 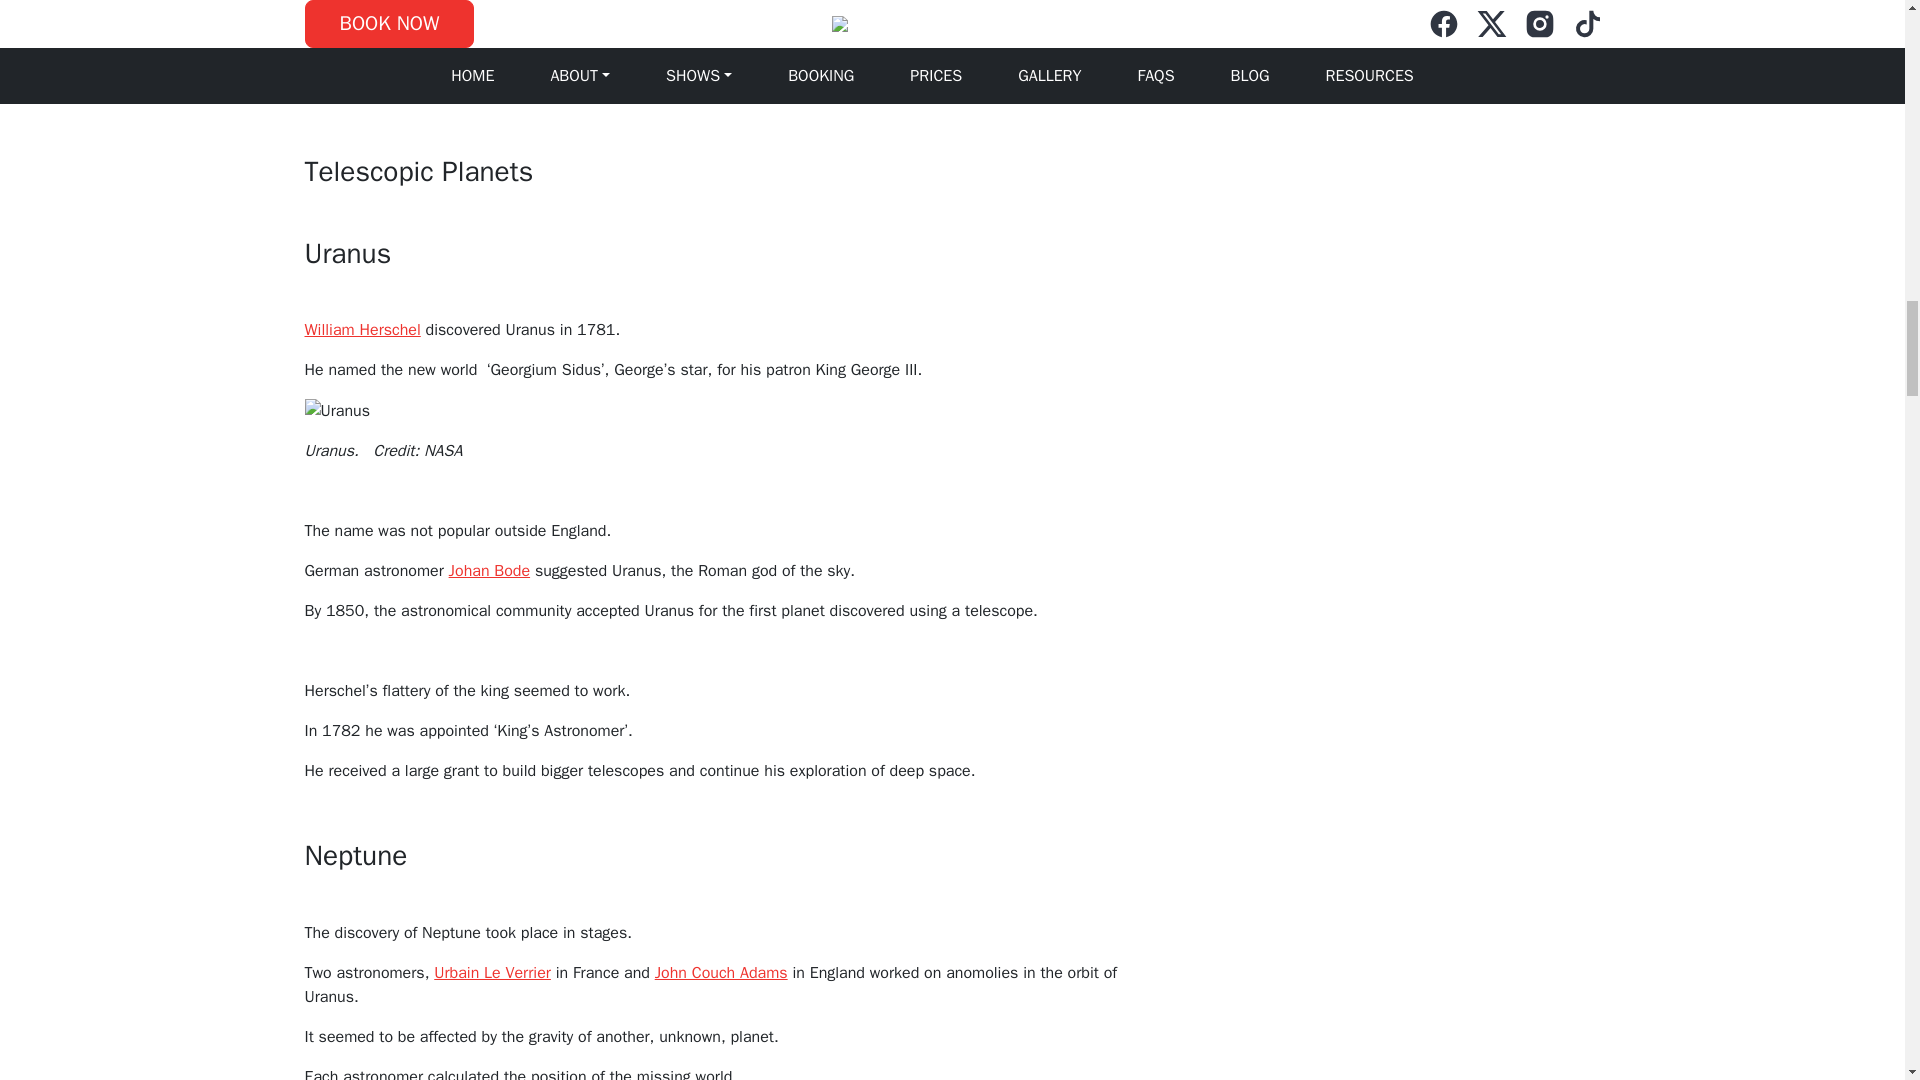 What do you see at coordinates (362, 330) in the screenshot?
I see `William Herschel` at bounding box center [362, 330].